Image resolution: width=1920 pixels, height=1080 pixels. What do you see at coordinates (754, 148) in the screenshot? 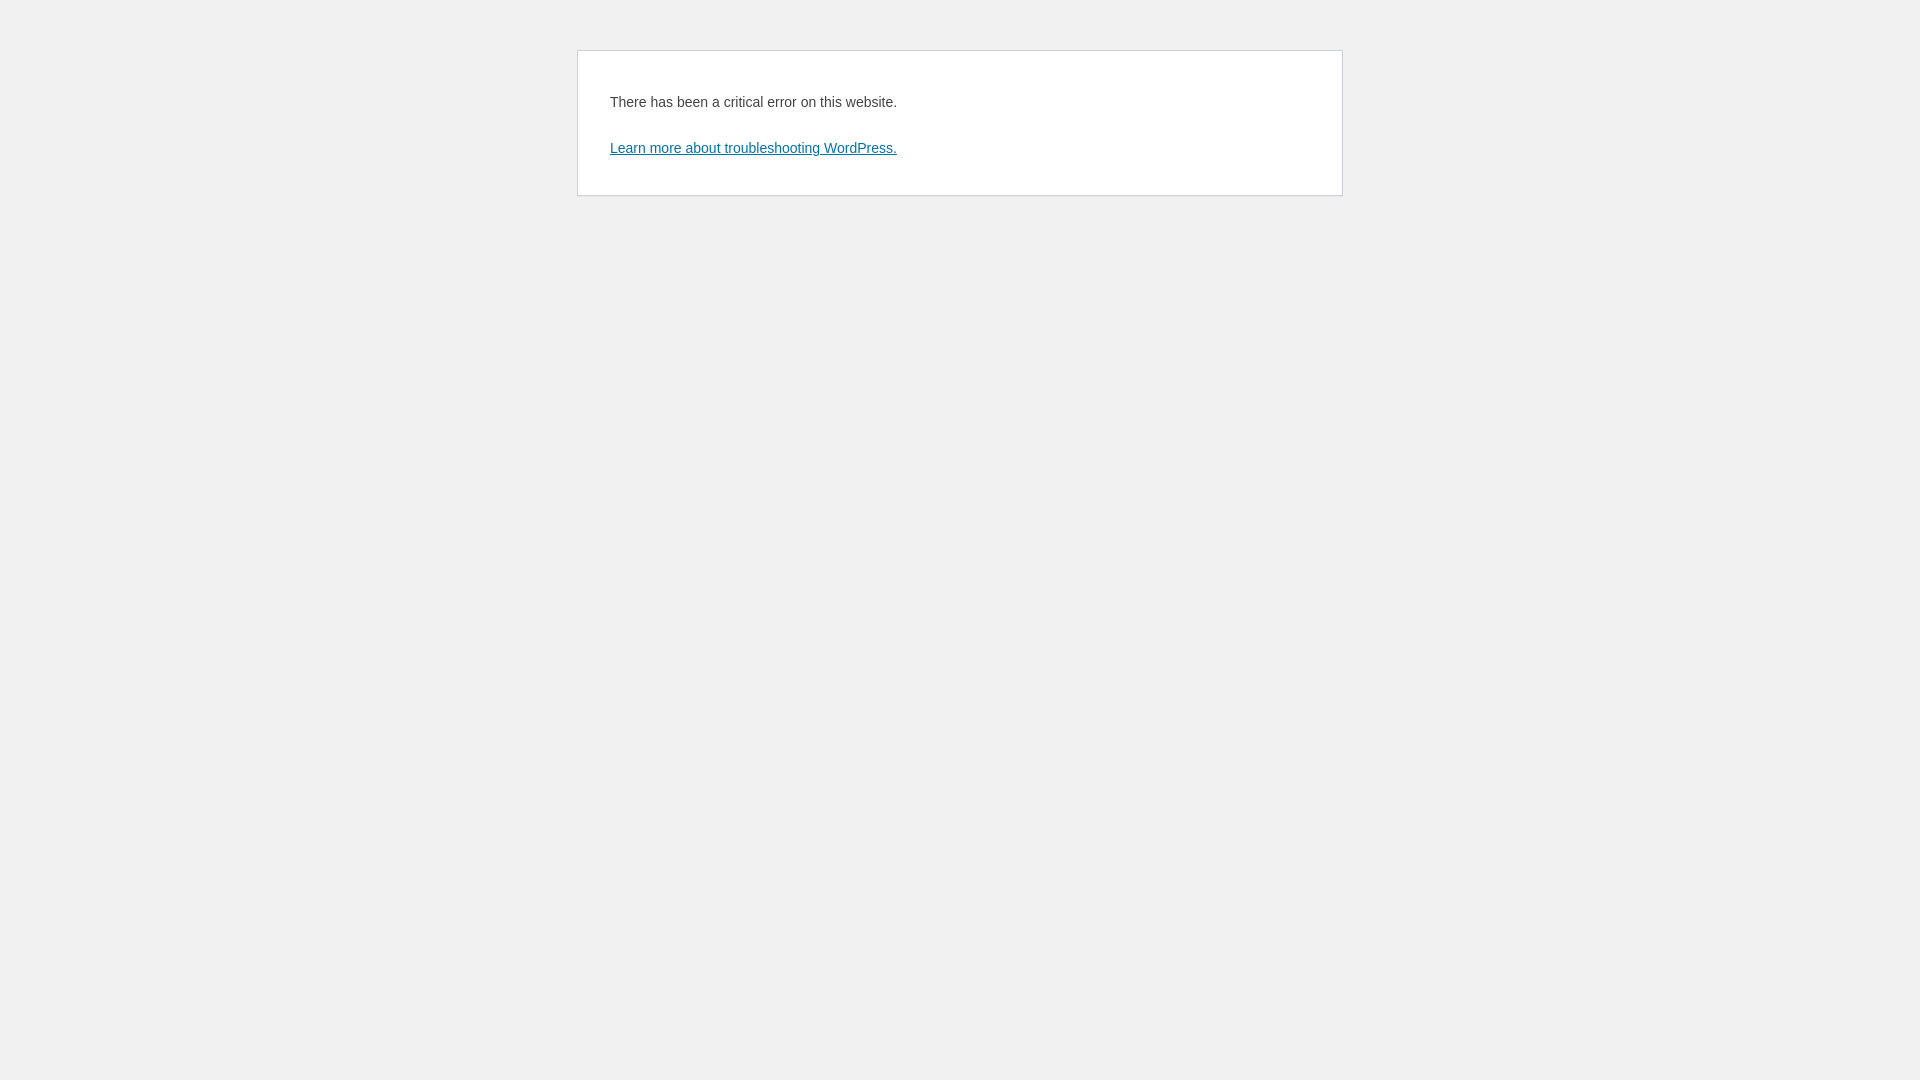
I see `Learn more about troubleshooting WordPress.` at bounding box center [754, 148].